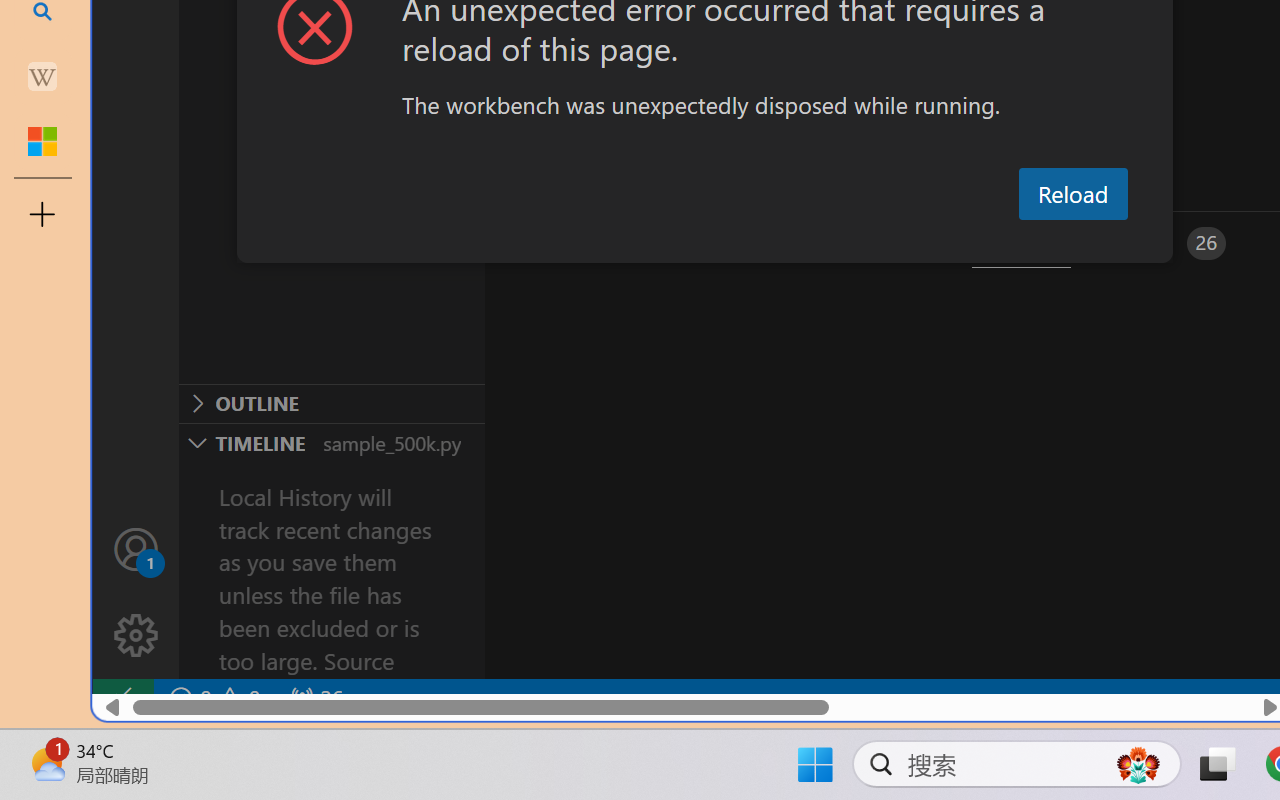 Image resolution: width=1280 pixels, height=800 pixels. Describe the element at coordinates (122, 698) in the screenshot. I see `remote` at that location.